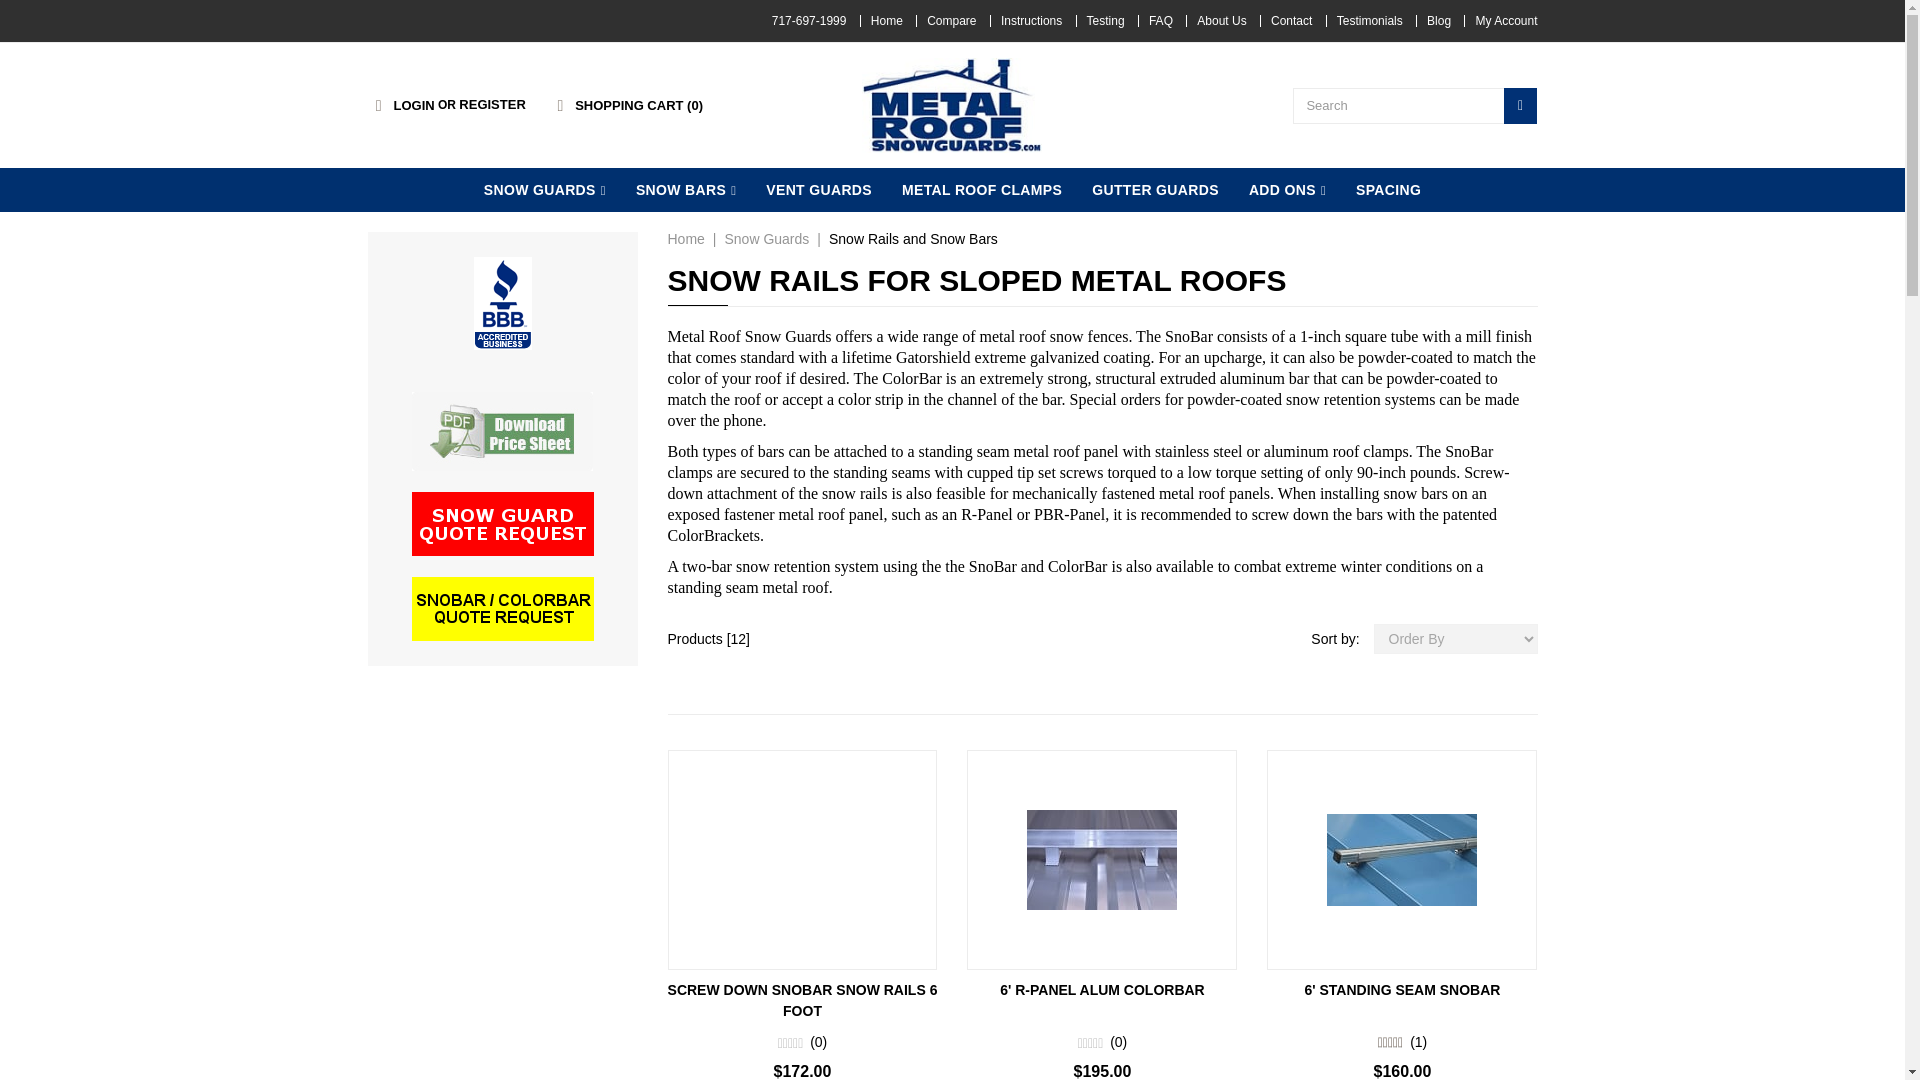 This screenshot has height=1080, width=1920. What do you see at coordinates (1030, 21) in the screenshot?
I see `Instructions` at bounding box center [1030, 21].